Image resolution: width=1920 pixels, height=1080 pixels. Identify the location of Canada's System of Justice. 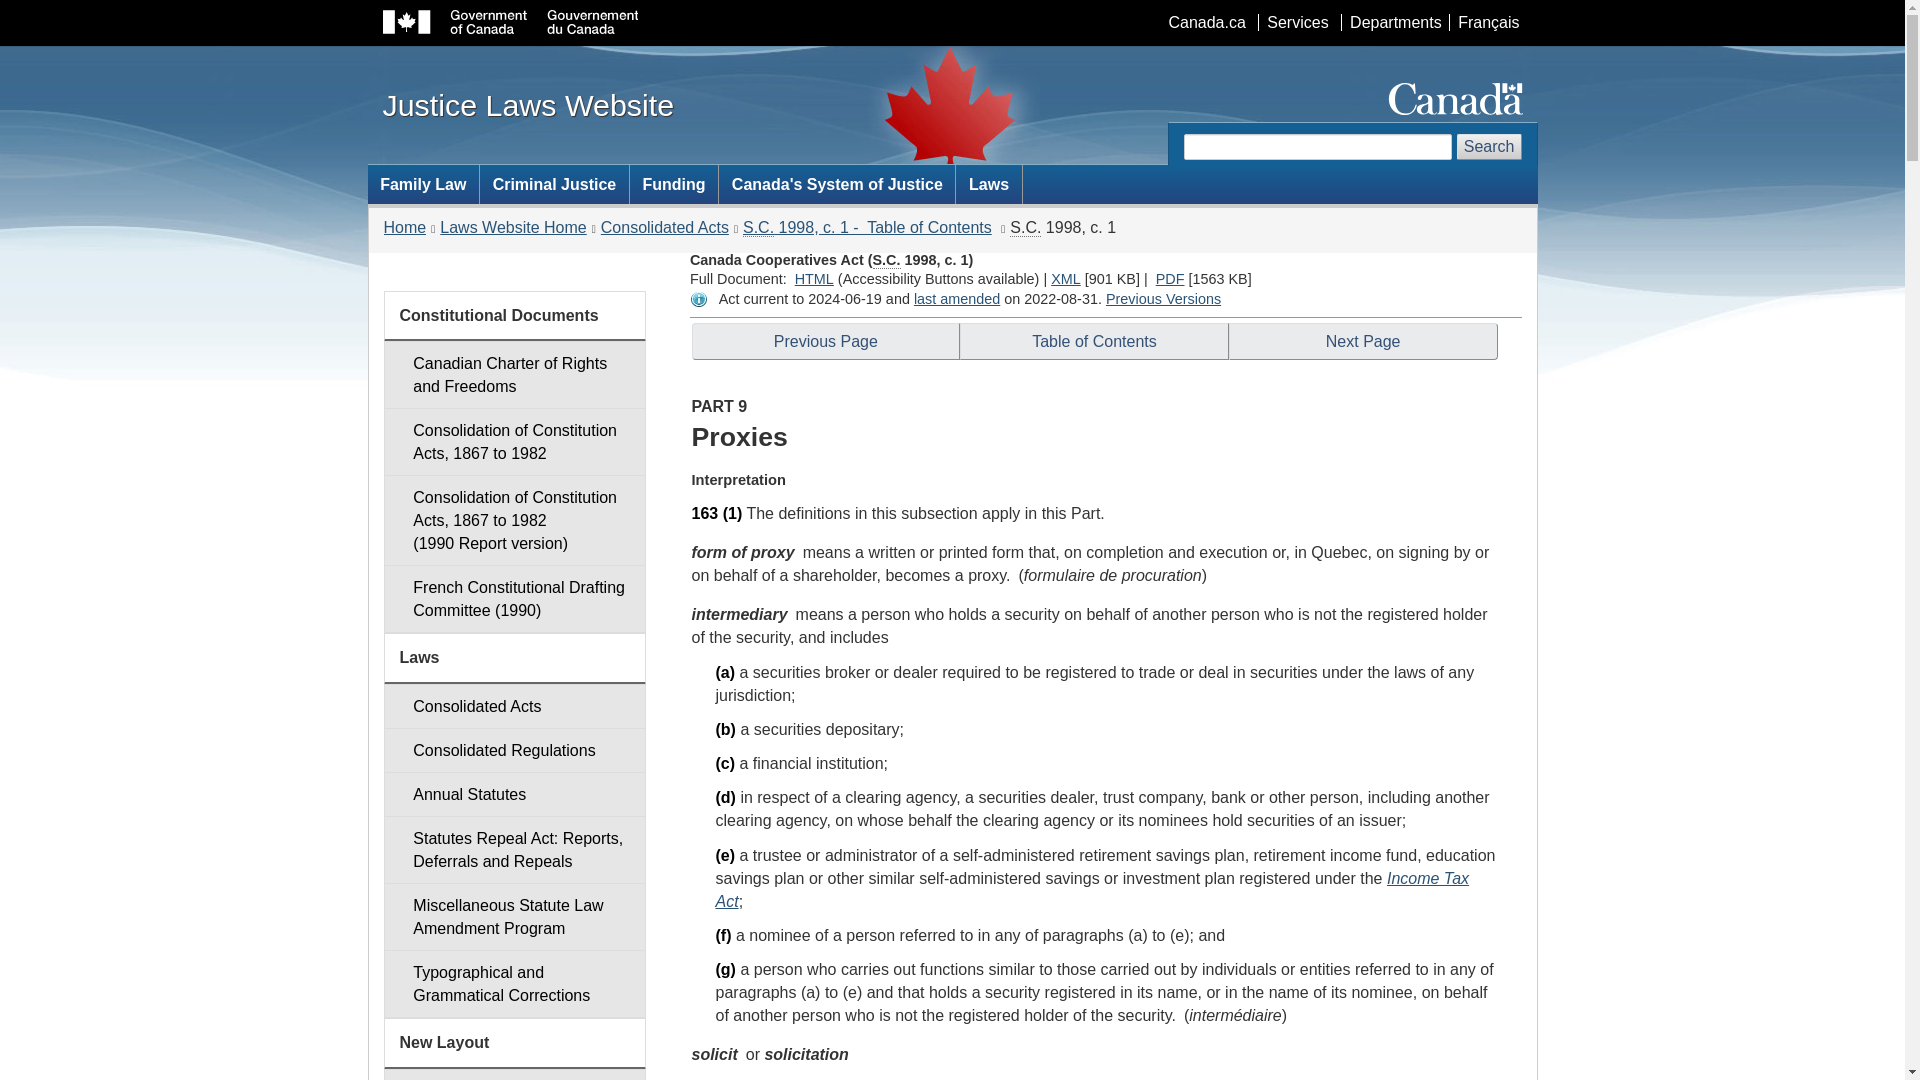
(836, 184).